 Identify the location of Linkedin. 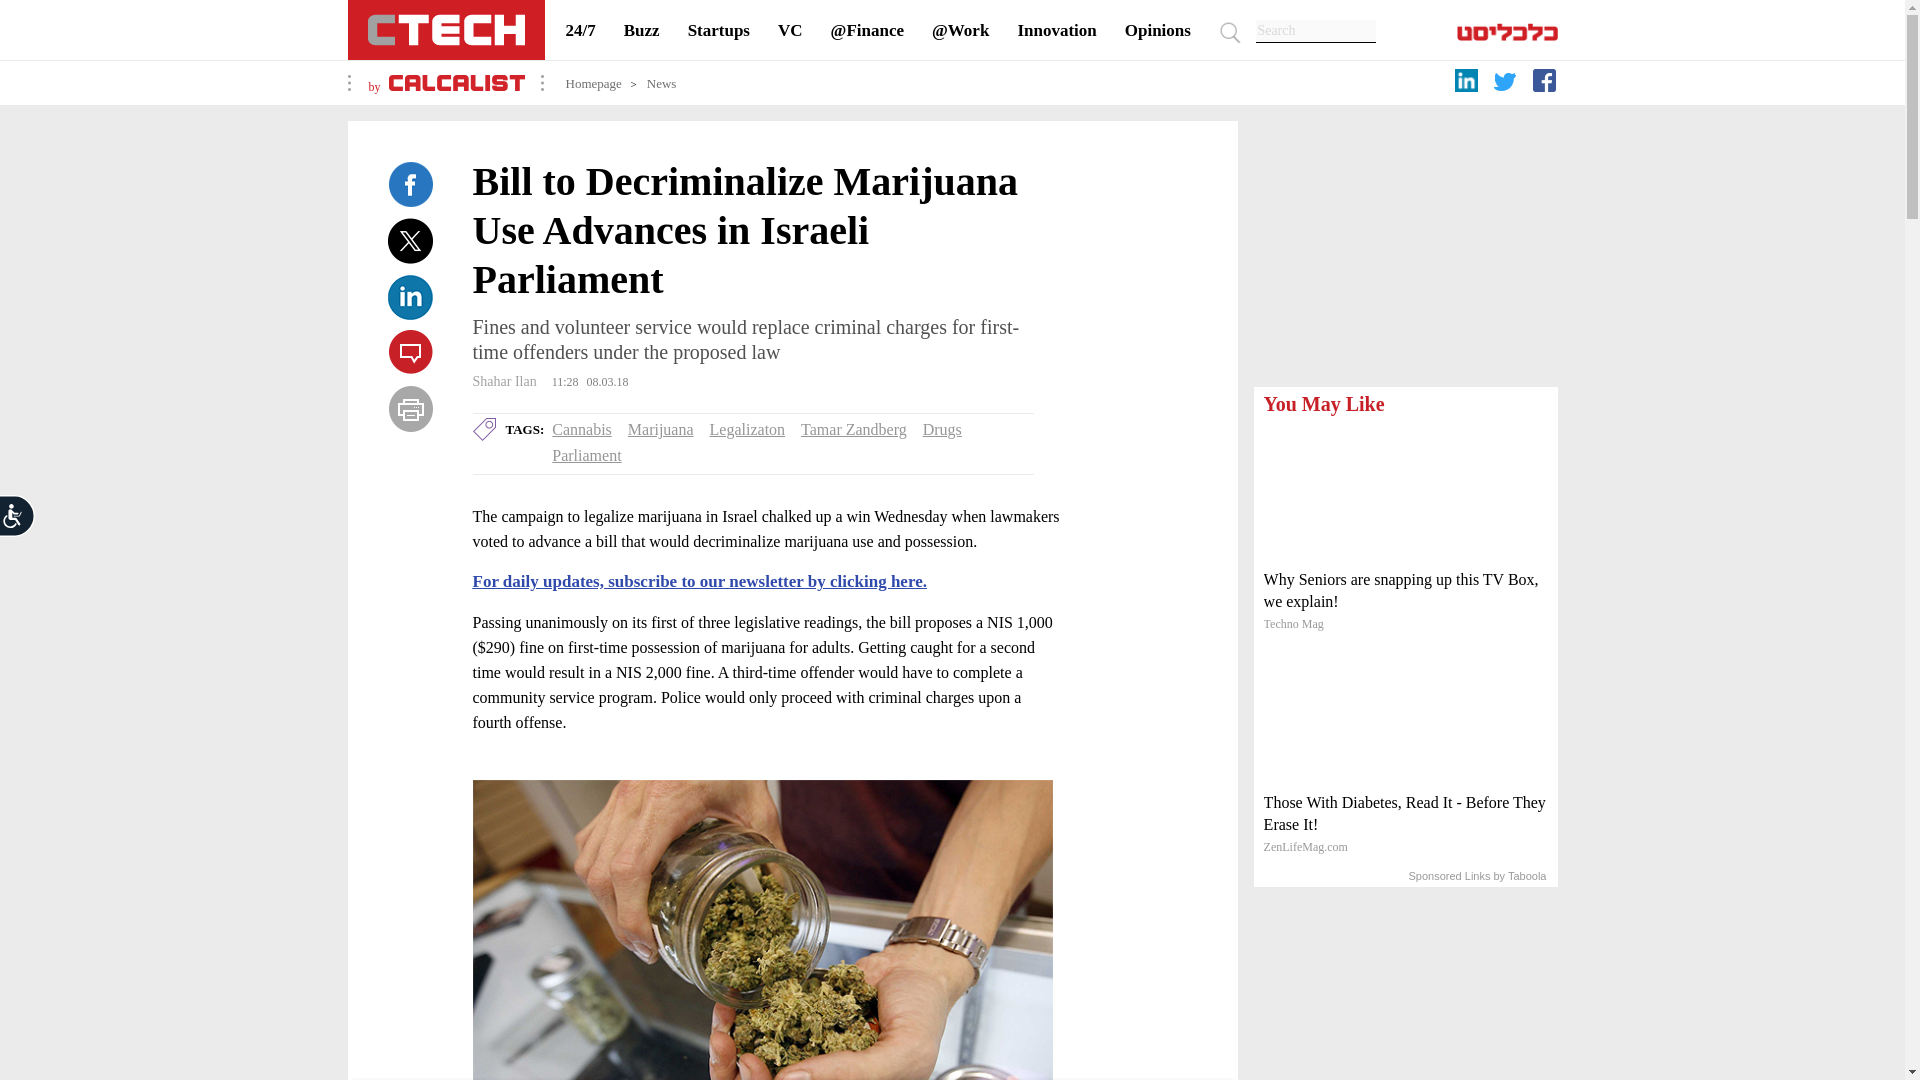
(410, 296).